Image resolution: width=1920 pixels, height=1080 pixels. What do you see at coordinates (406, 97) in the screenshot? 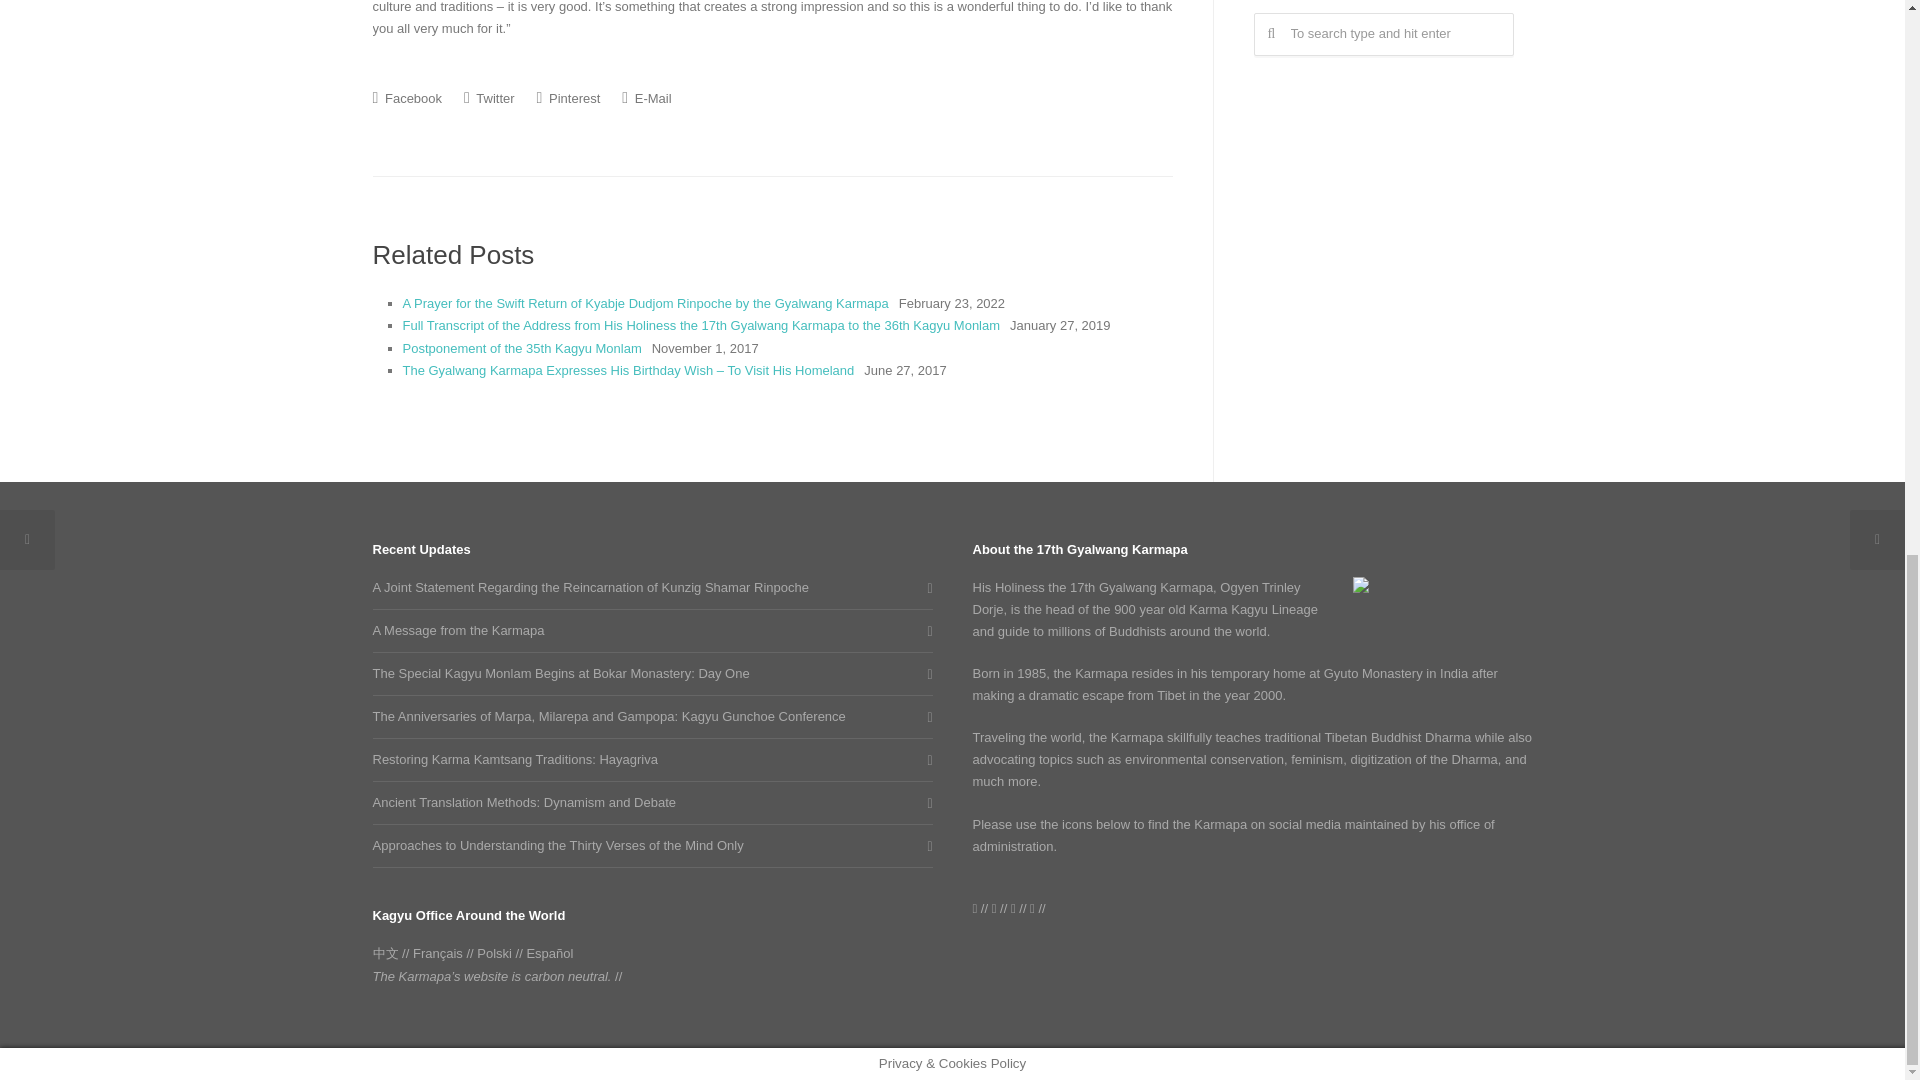
I see `Share via Facebook` at bounding box center [406, 97].